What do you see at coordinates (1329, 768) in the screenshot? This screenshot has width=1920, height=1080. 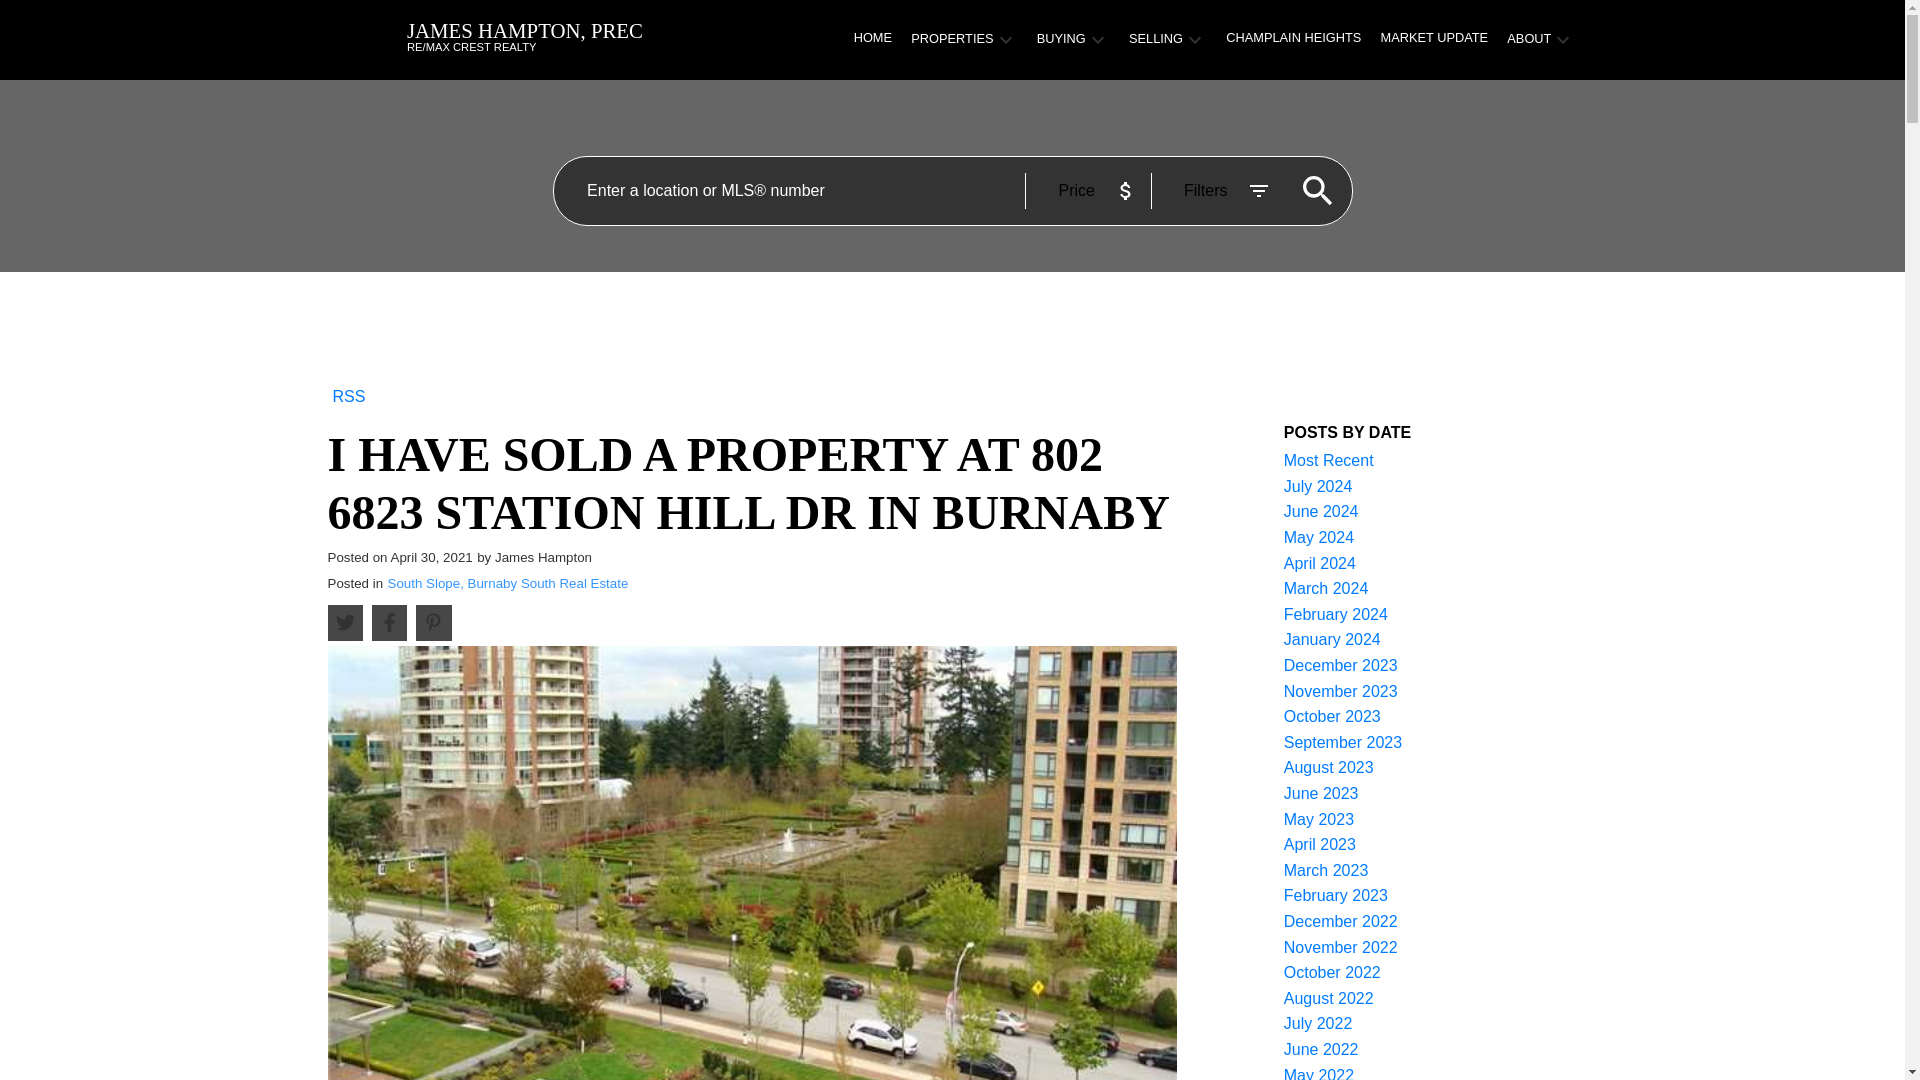 I see `August 2023` at bounding box center [1329, 768].